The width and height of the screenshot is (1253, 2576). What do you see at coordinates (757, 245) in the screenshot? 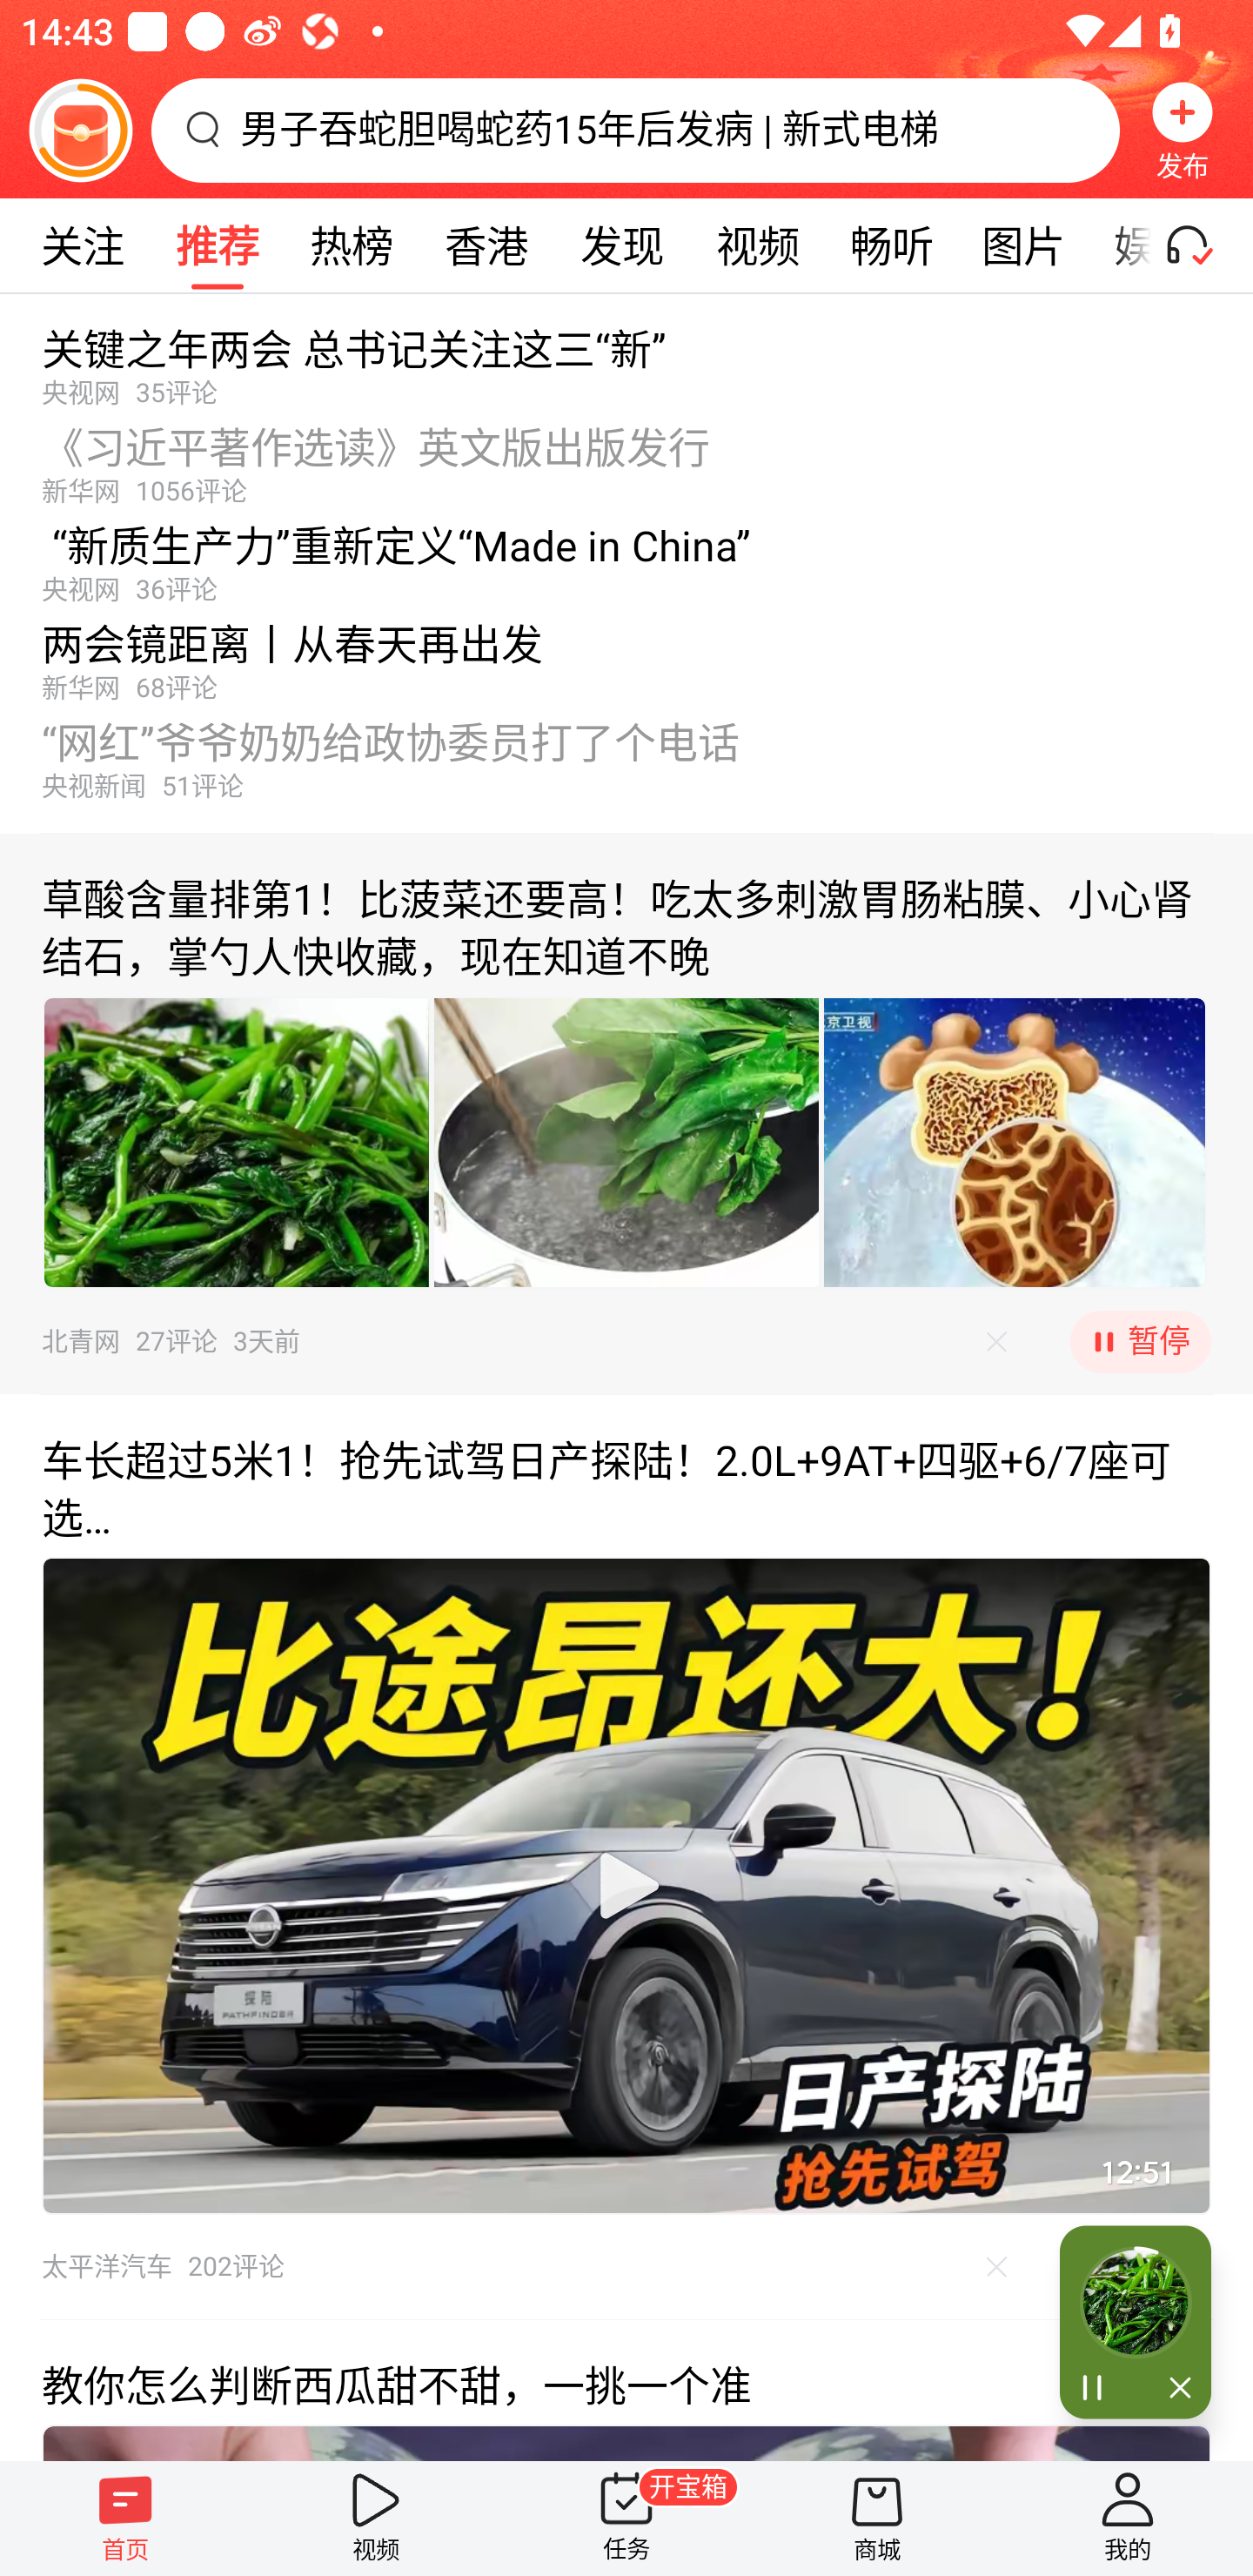
I see `视频` at bounding box center [757, 245].